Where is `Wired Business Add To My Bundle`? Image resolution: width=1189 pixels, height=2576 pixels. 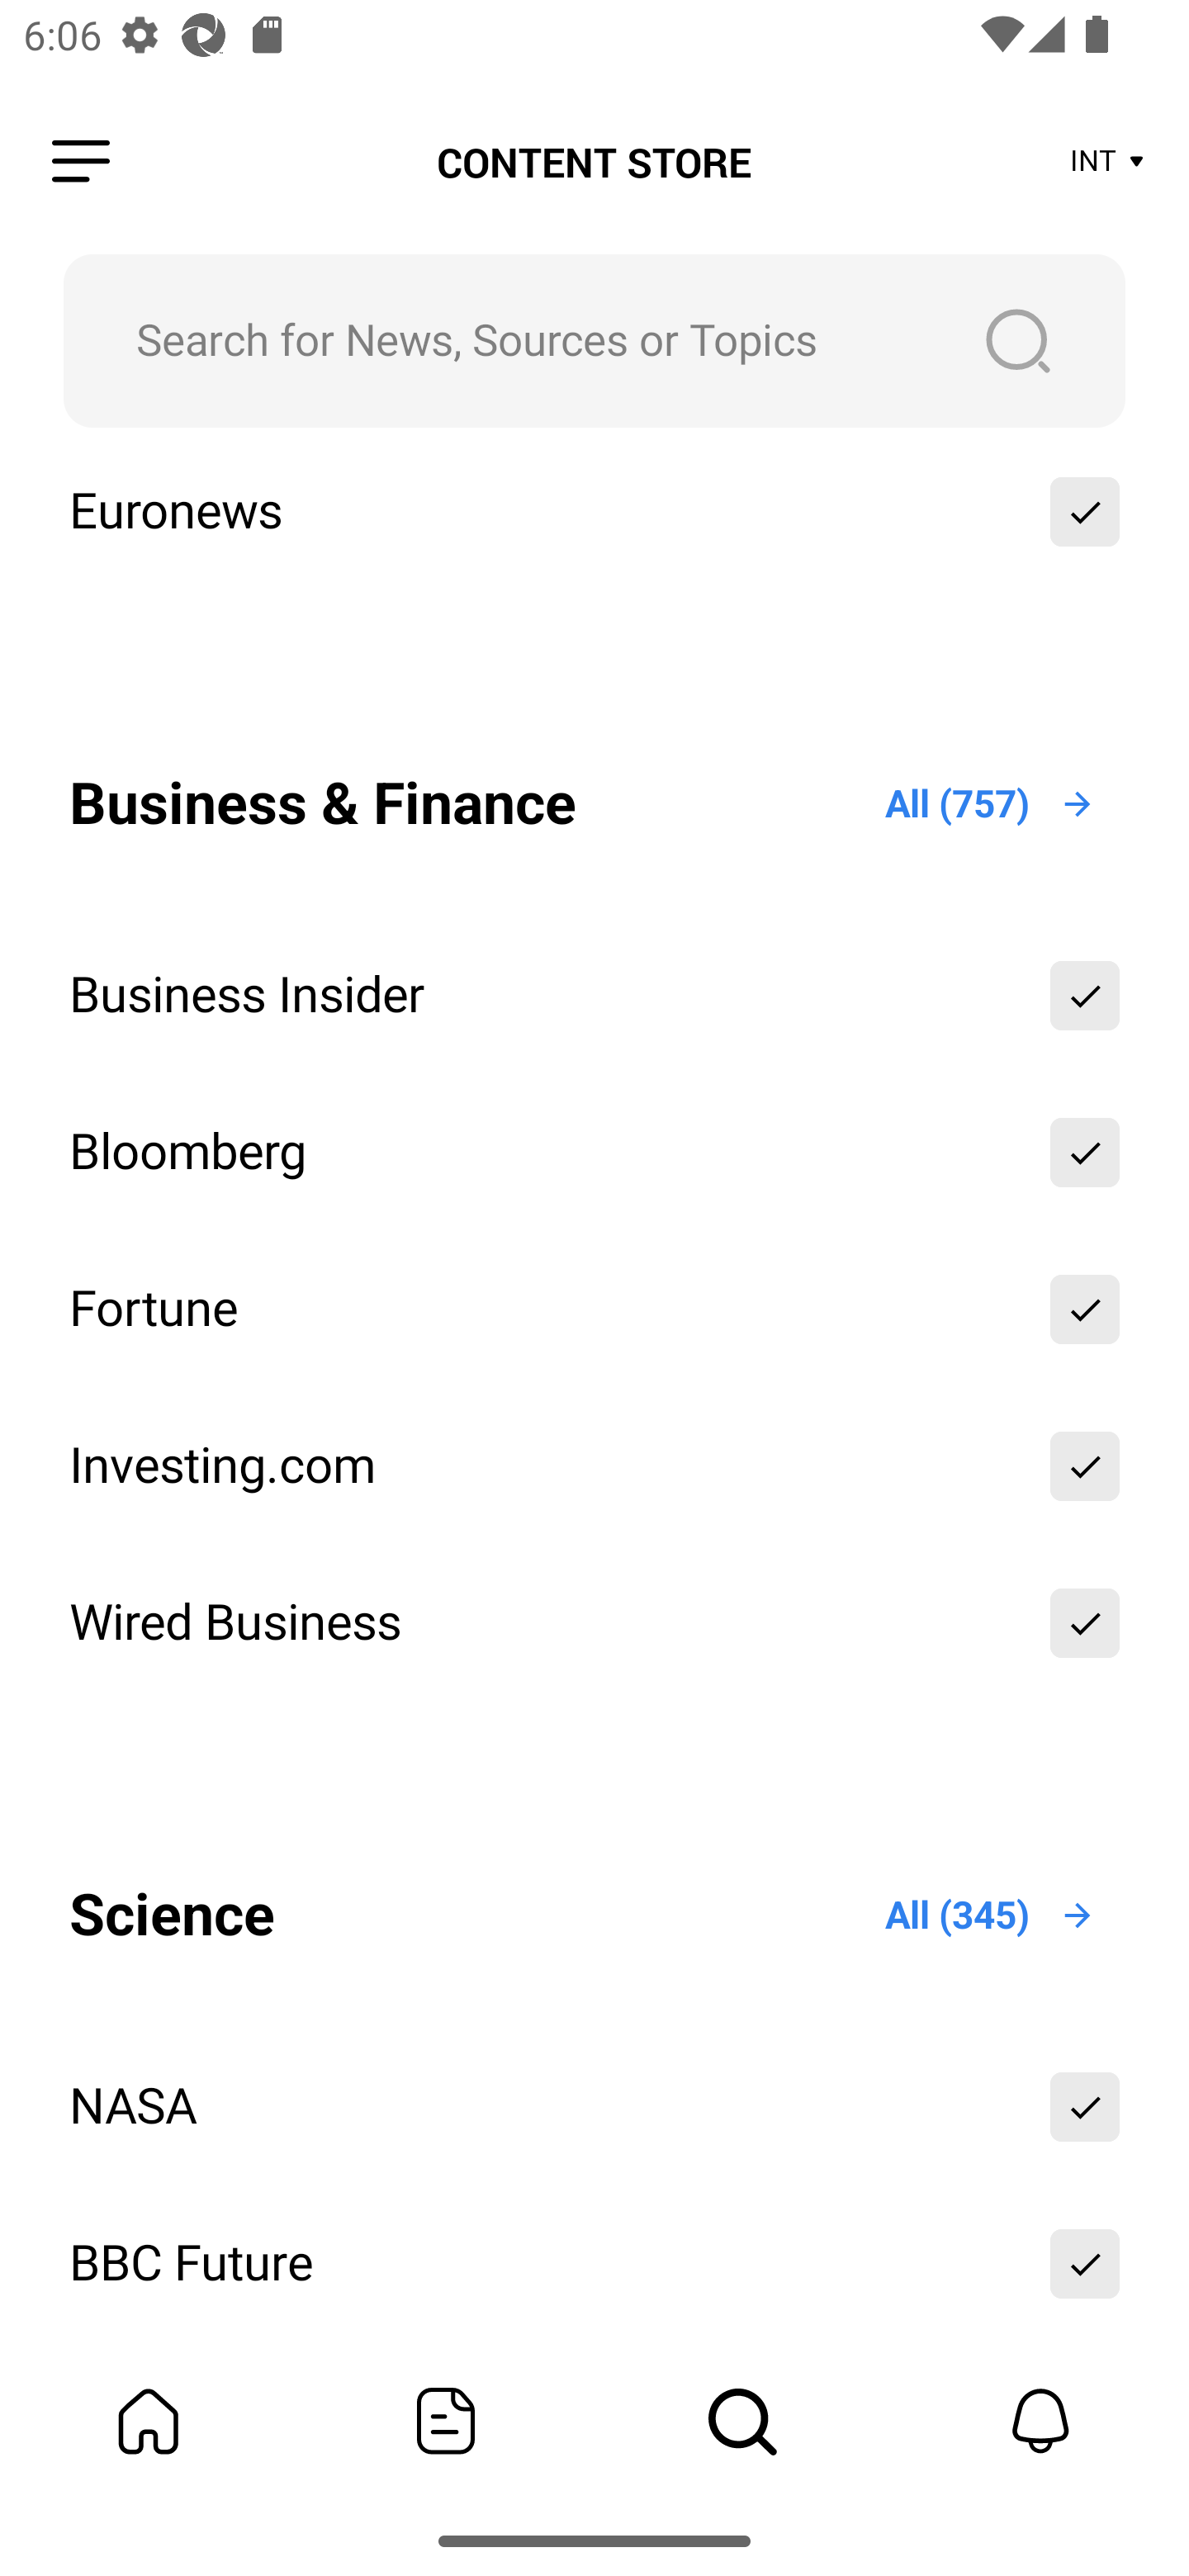 Wired Business Add To My Bundle is located at coordinates (594, 1622).